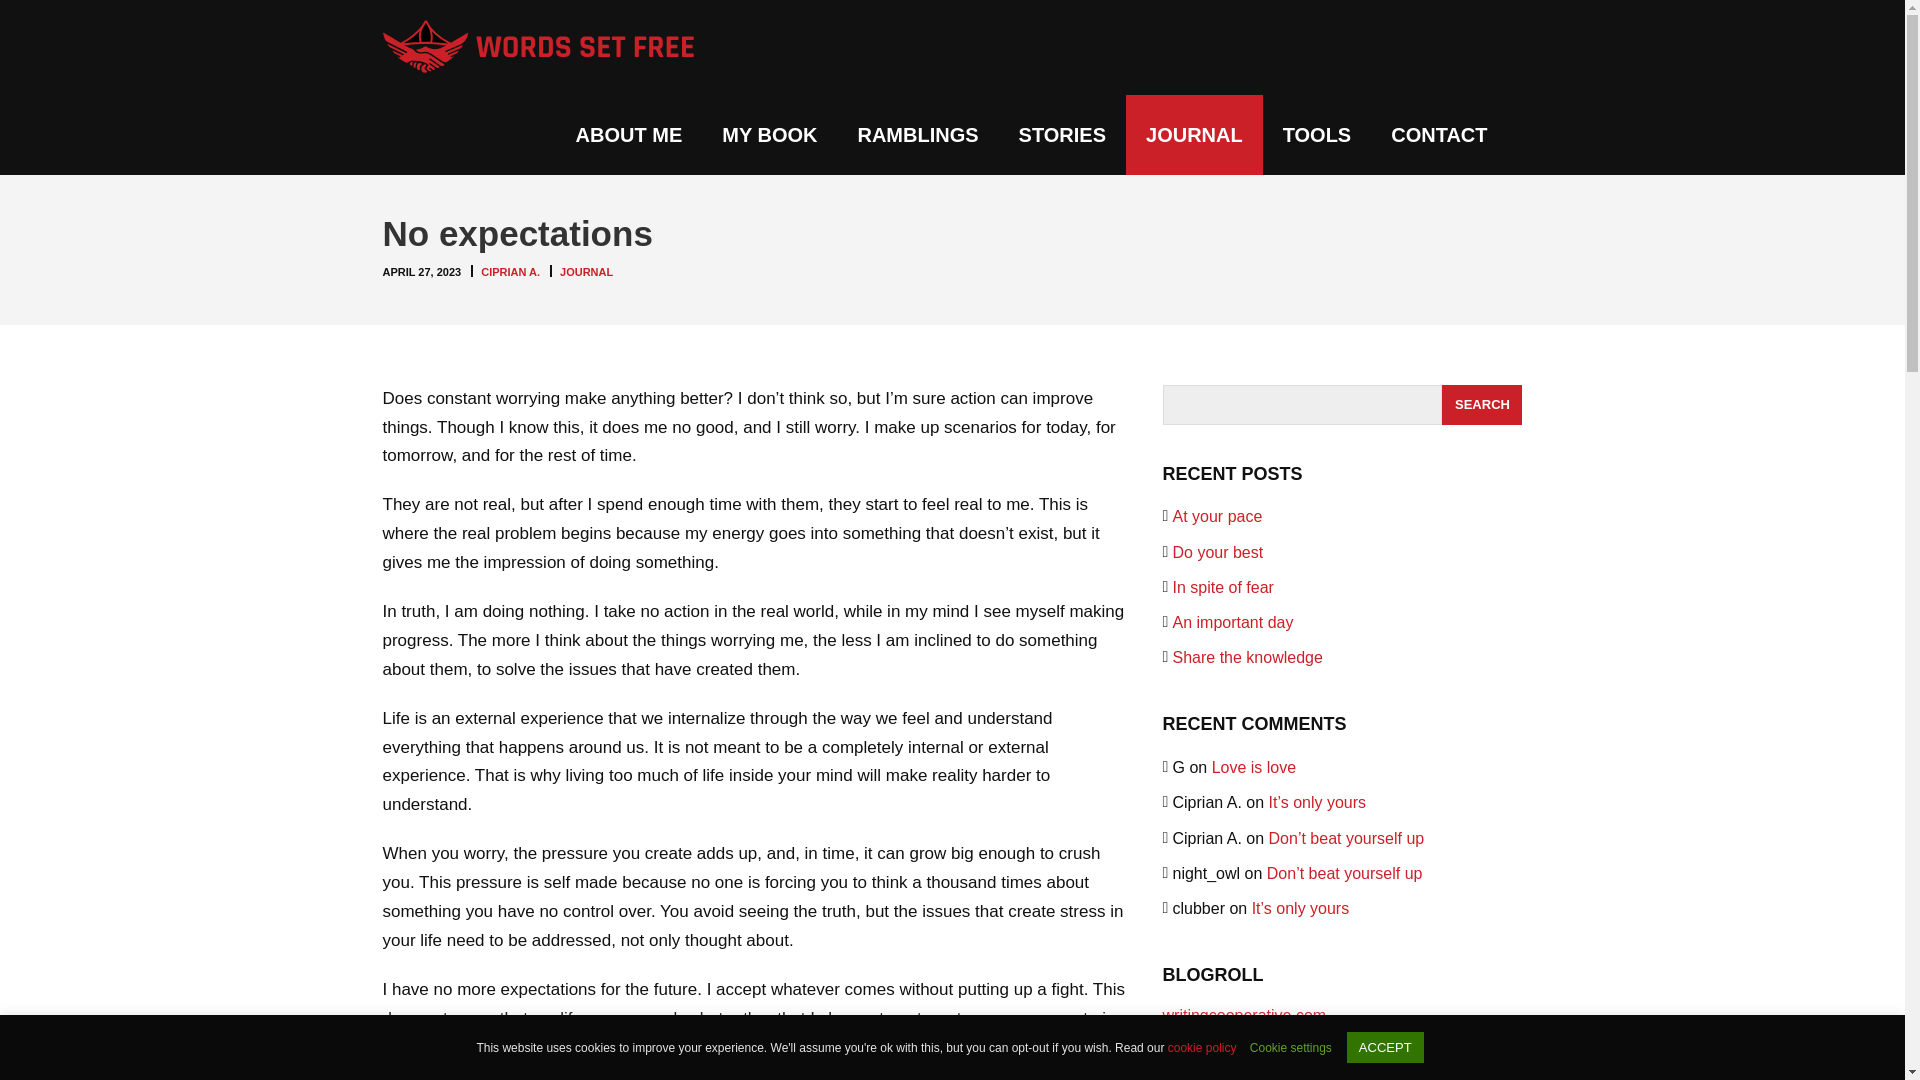  What do you see at coordinates (1232, 622) in the screenshot?
I see `An important day` at bounding box center [1232, 622].